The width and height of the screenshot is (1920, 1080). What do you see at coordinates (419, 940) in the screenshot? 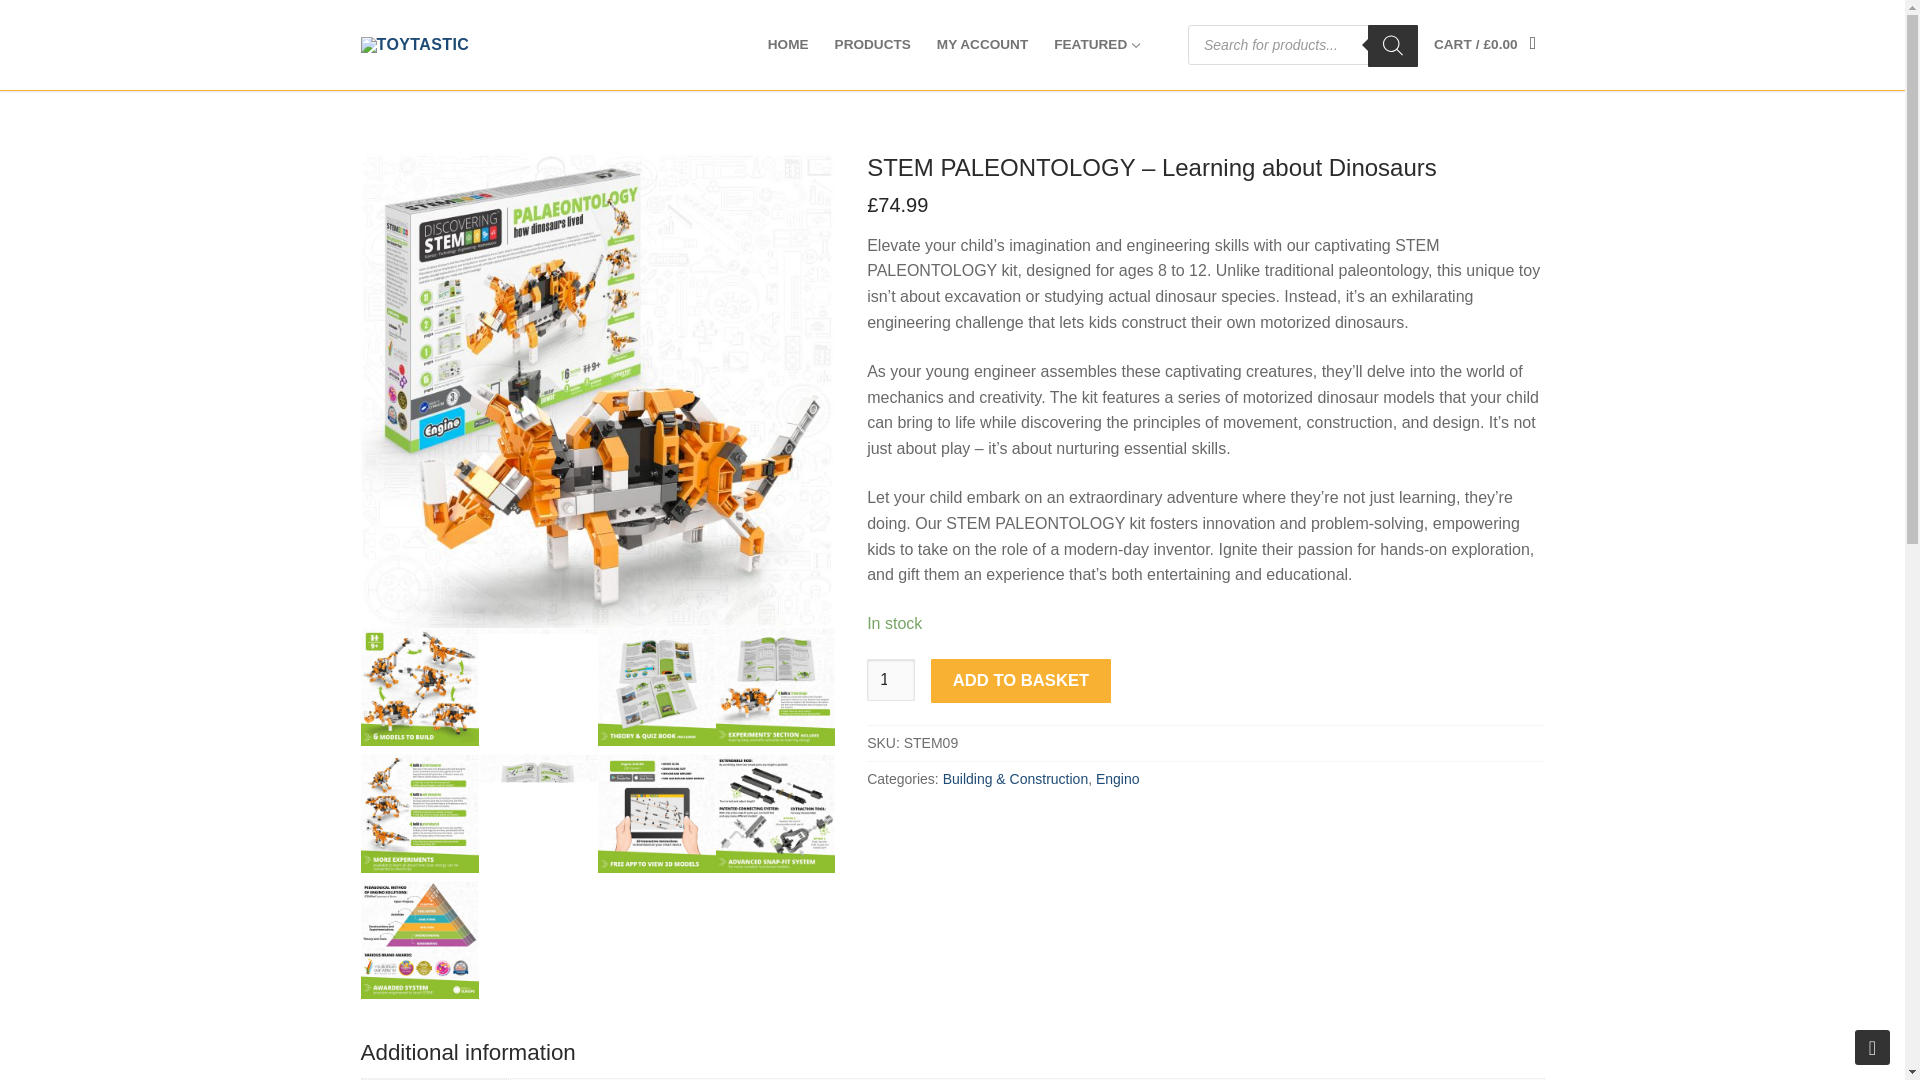
I see `10` at bounding box center [419, 940].